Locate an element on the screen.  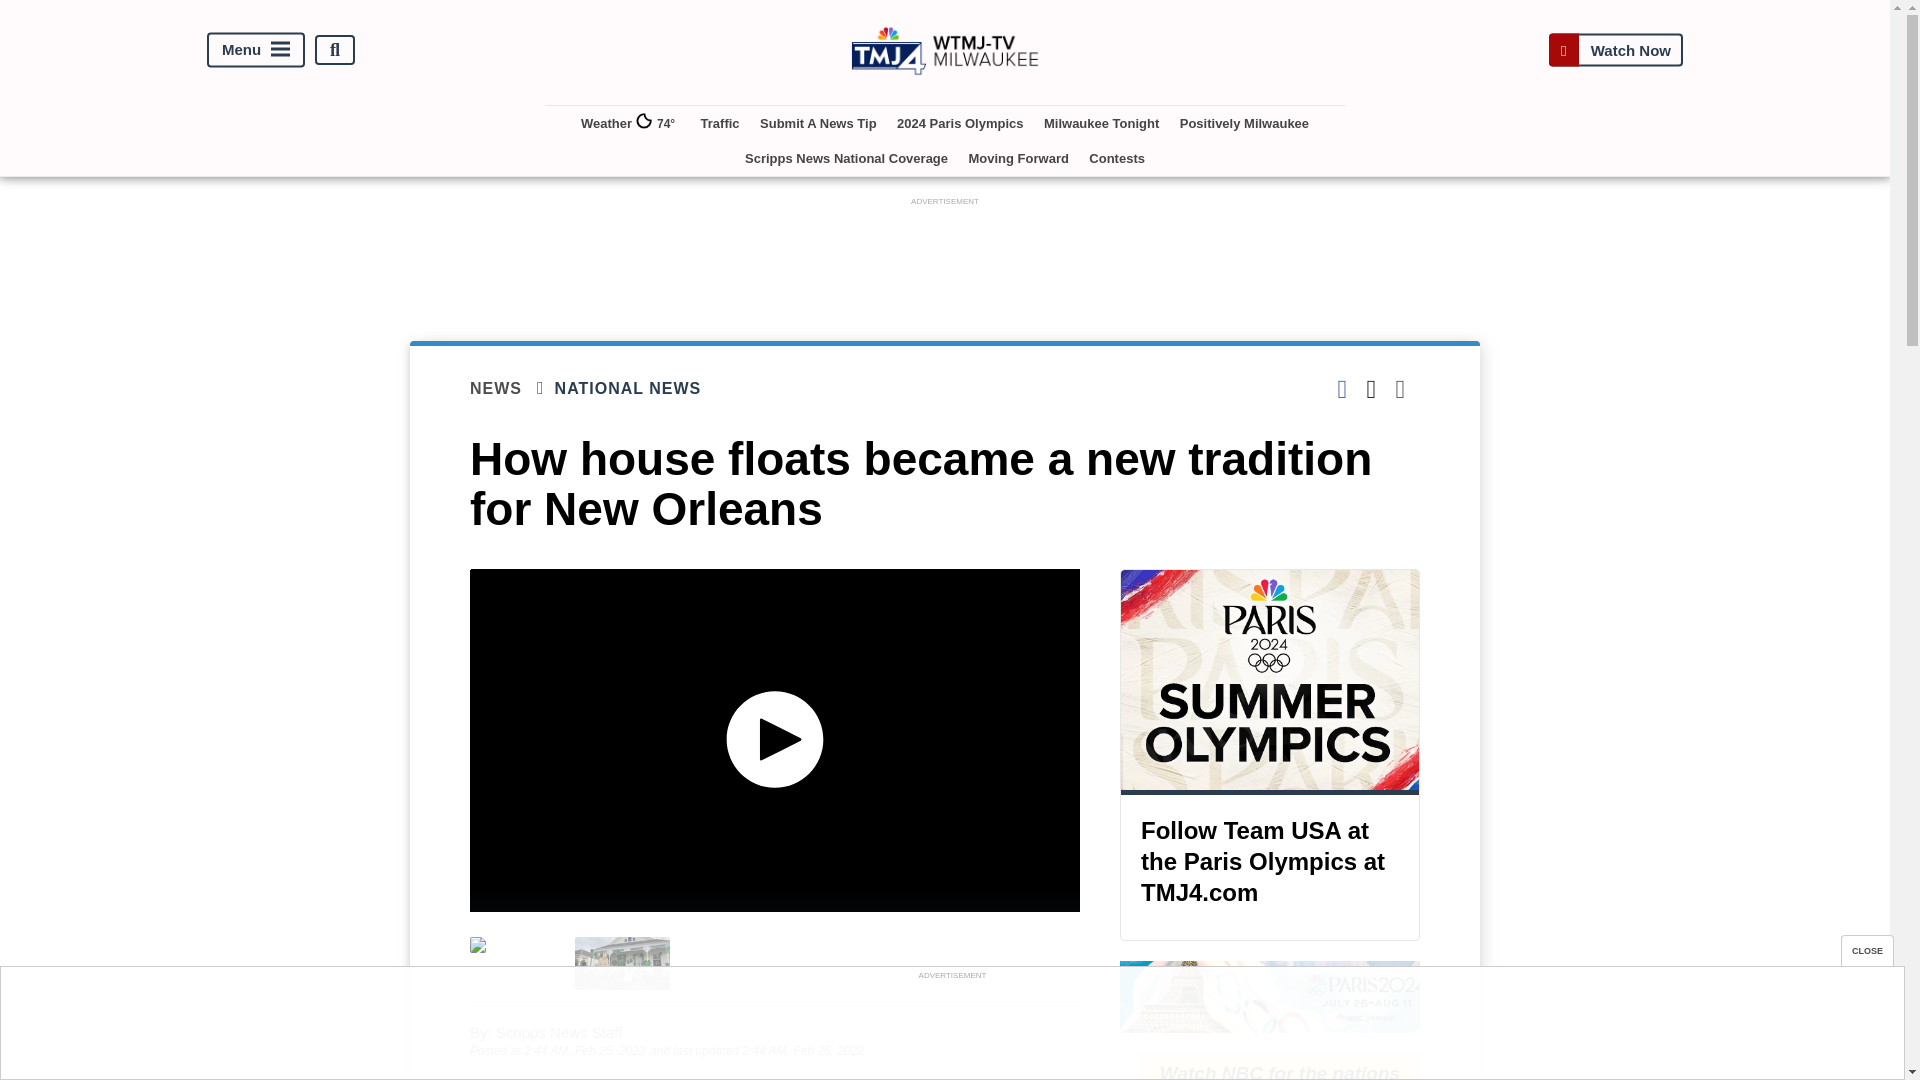
3rd party ad content is located at coordinates (945, 256).